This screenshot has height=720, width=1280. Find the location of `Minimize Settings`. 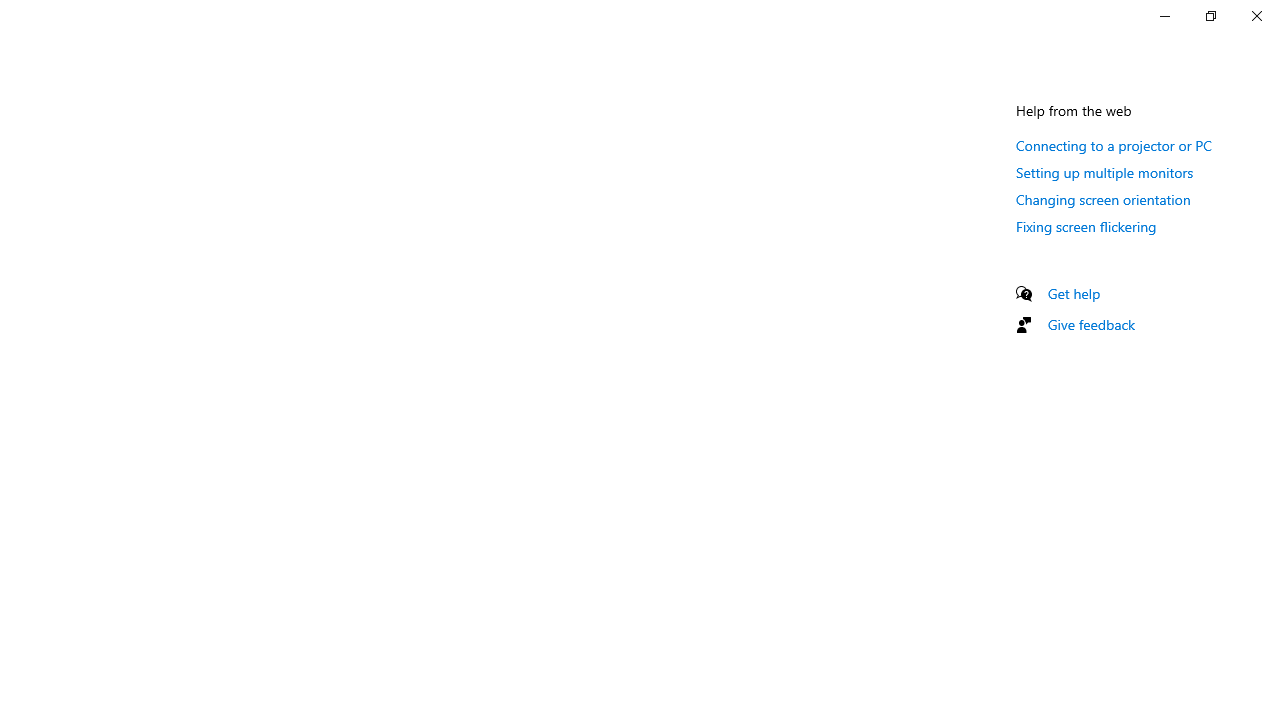

Minimize Settings is located at coordinates (1164, 16).